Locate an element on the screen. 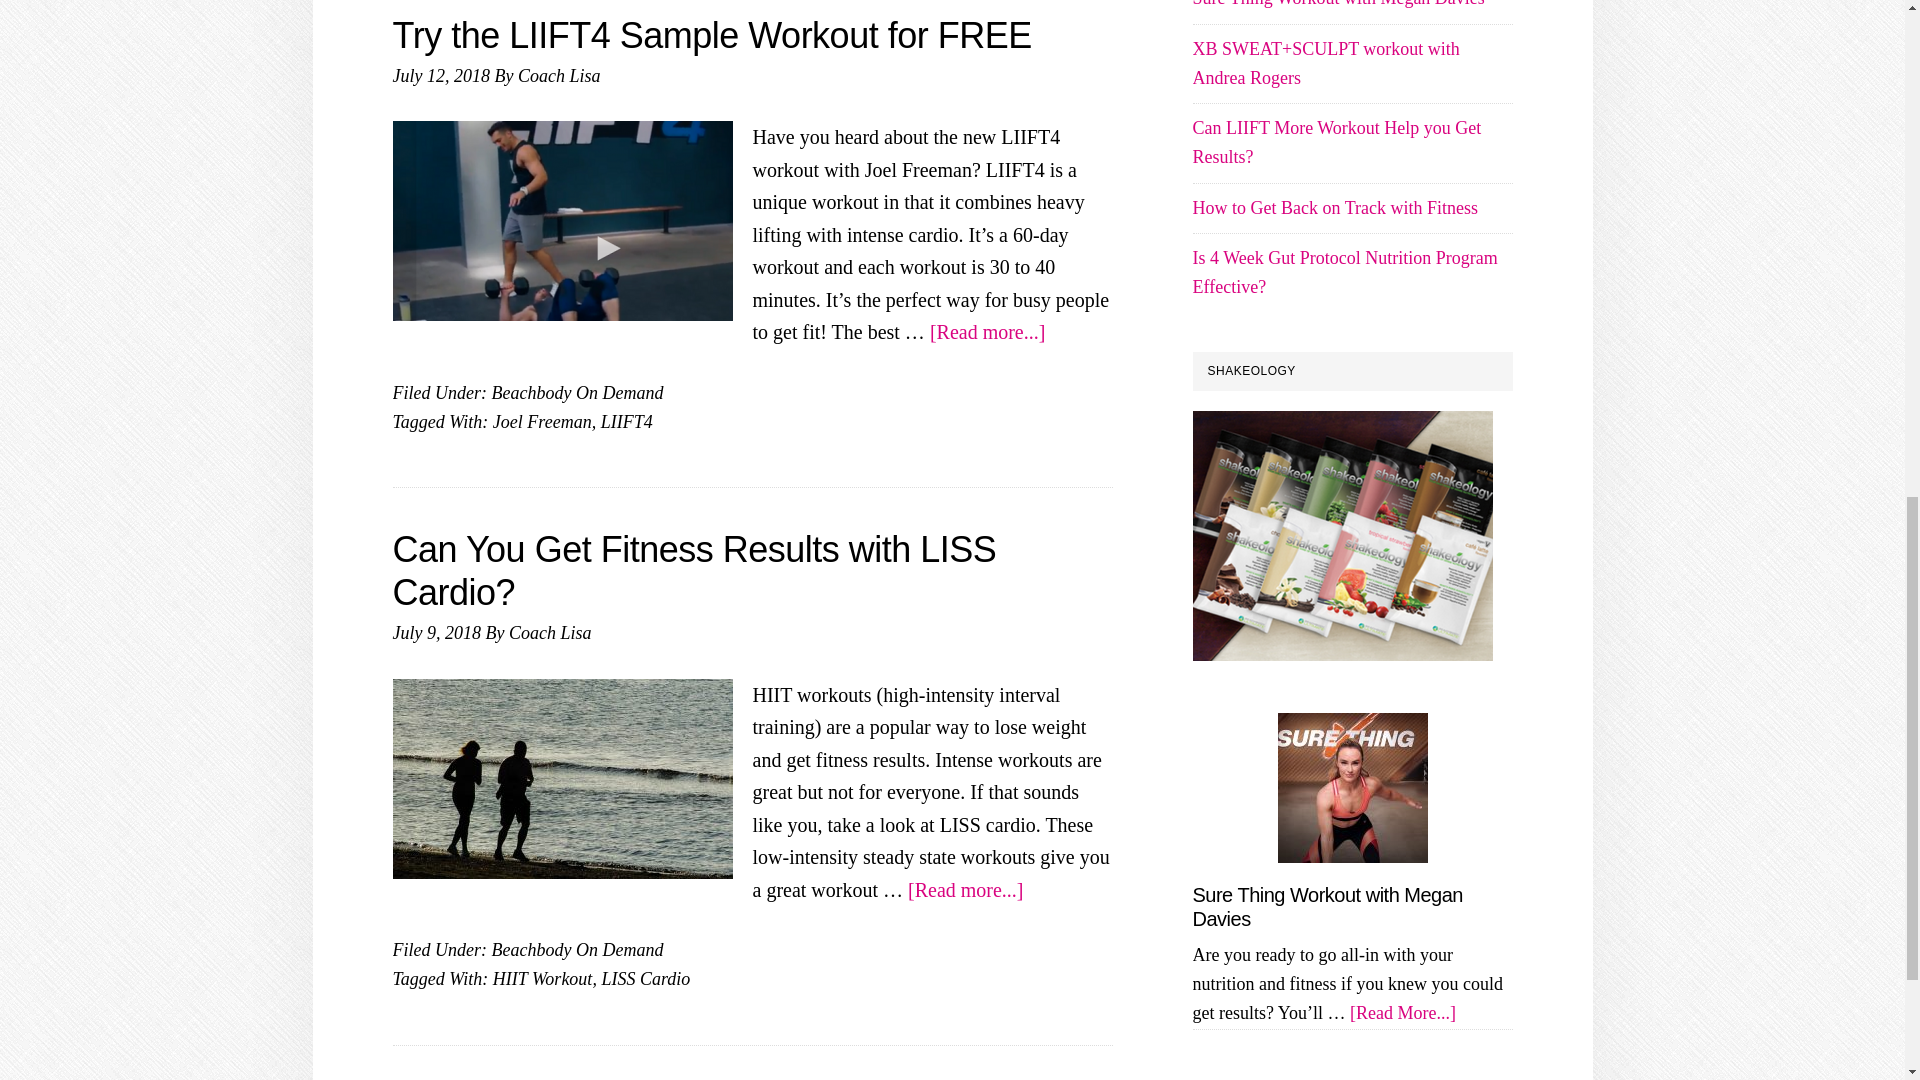  Coach Lisa is located at coordinates (559, 76).